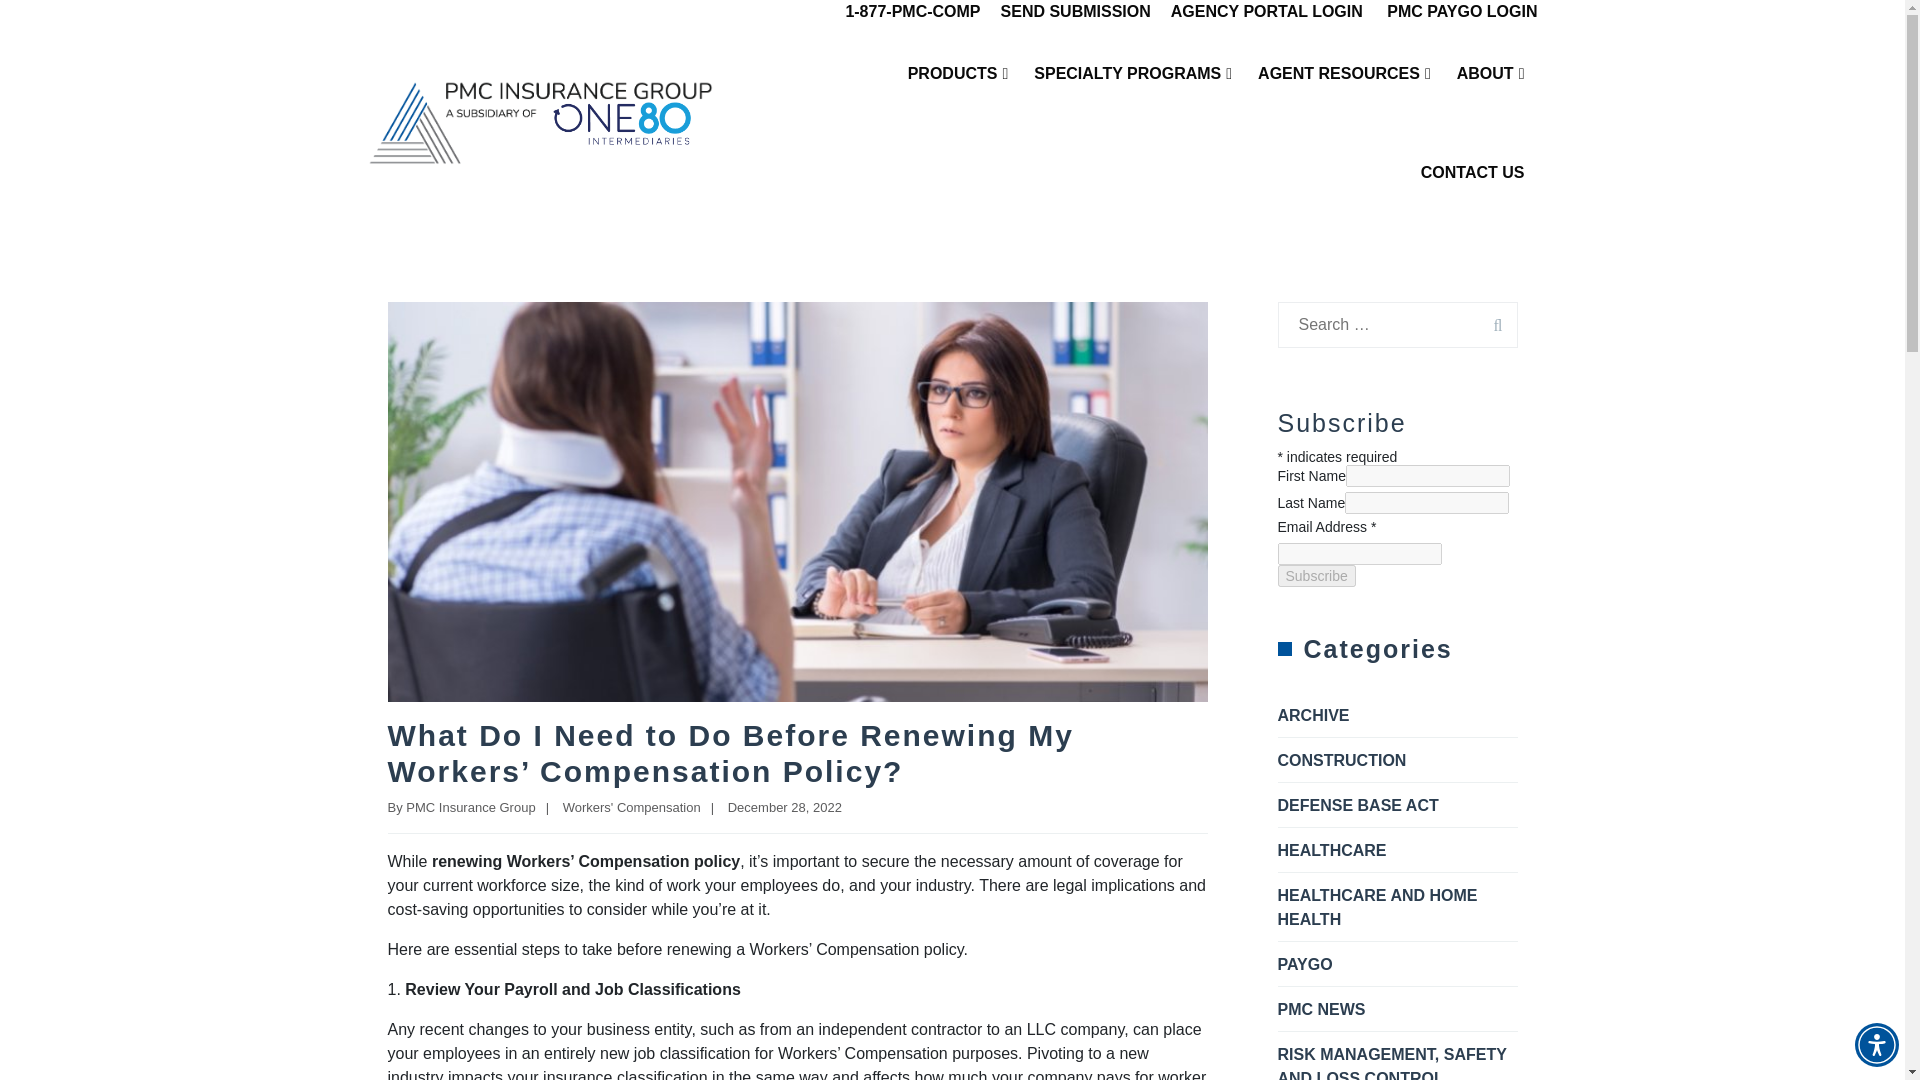 The image size is (1920, 1080). I want to click on SPECIALTY PROGRAMS, so click(1133, 73).